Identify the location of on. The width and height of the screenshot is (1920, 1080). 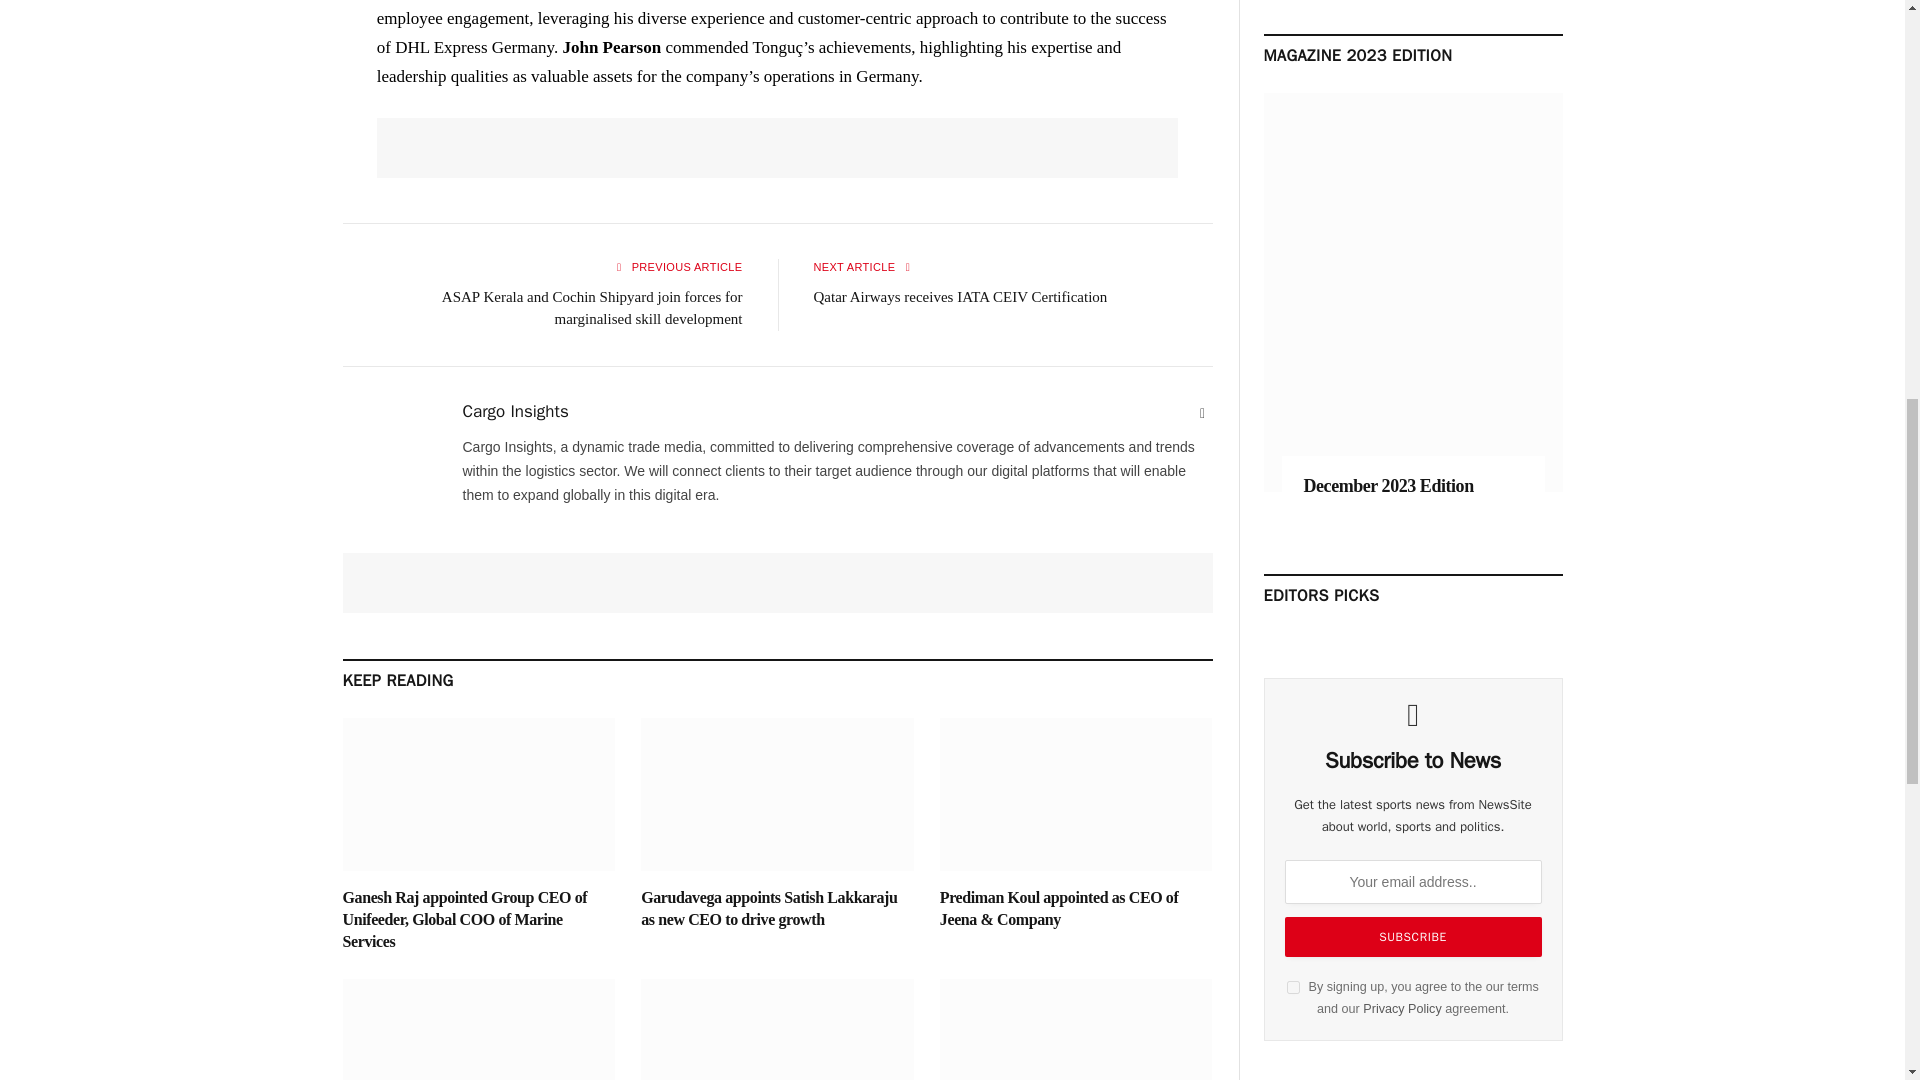
(1292, 986).